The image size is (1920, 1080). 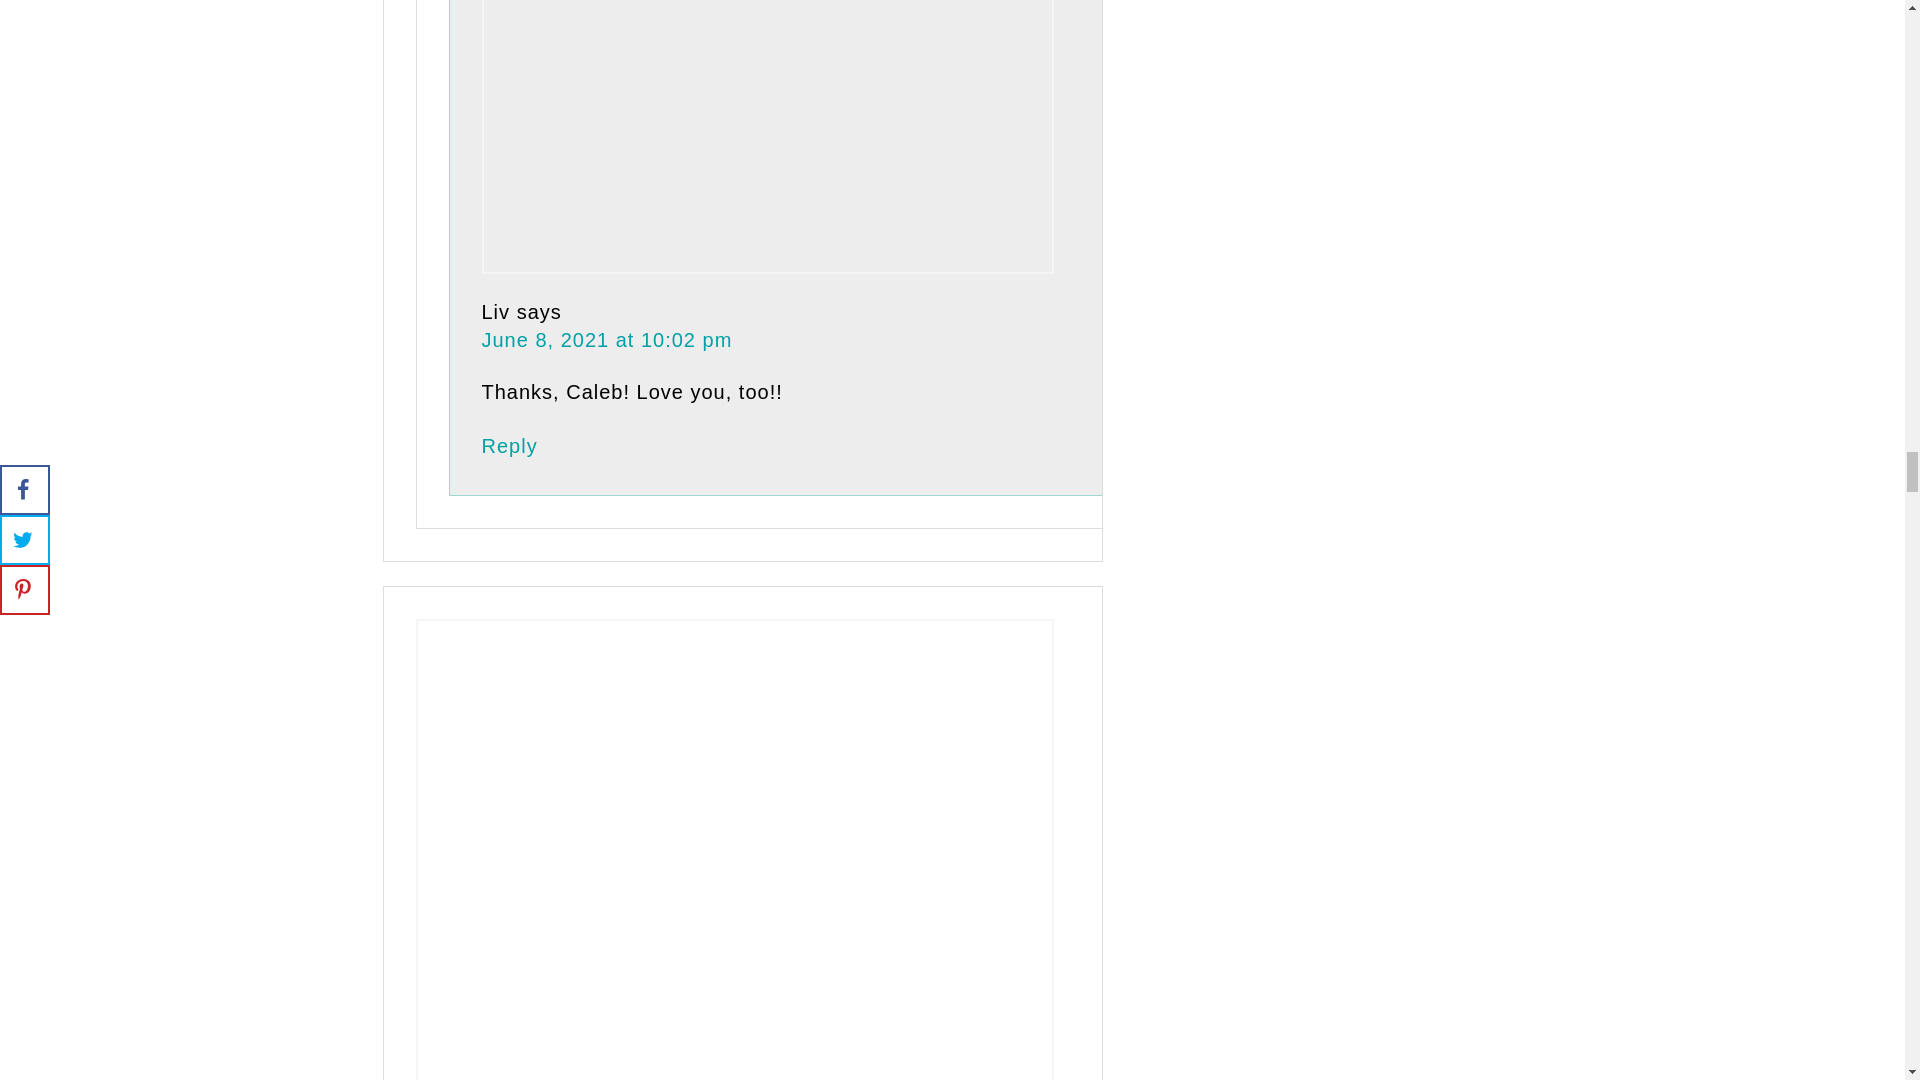 I want to click on June 8, 2021 at 10:02 pm, so click(x=607, y=340).